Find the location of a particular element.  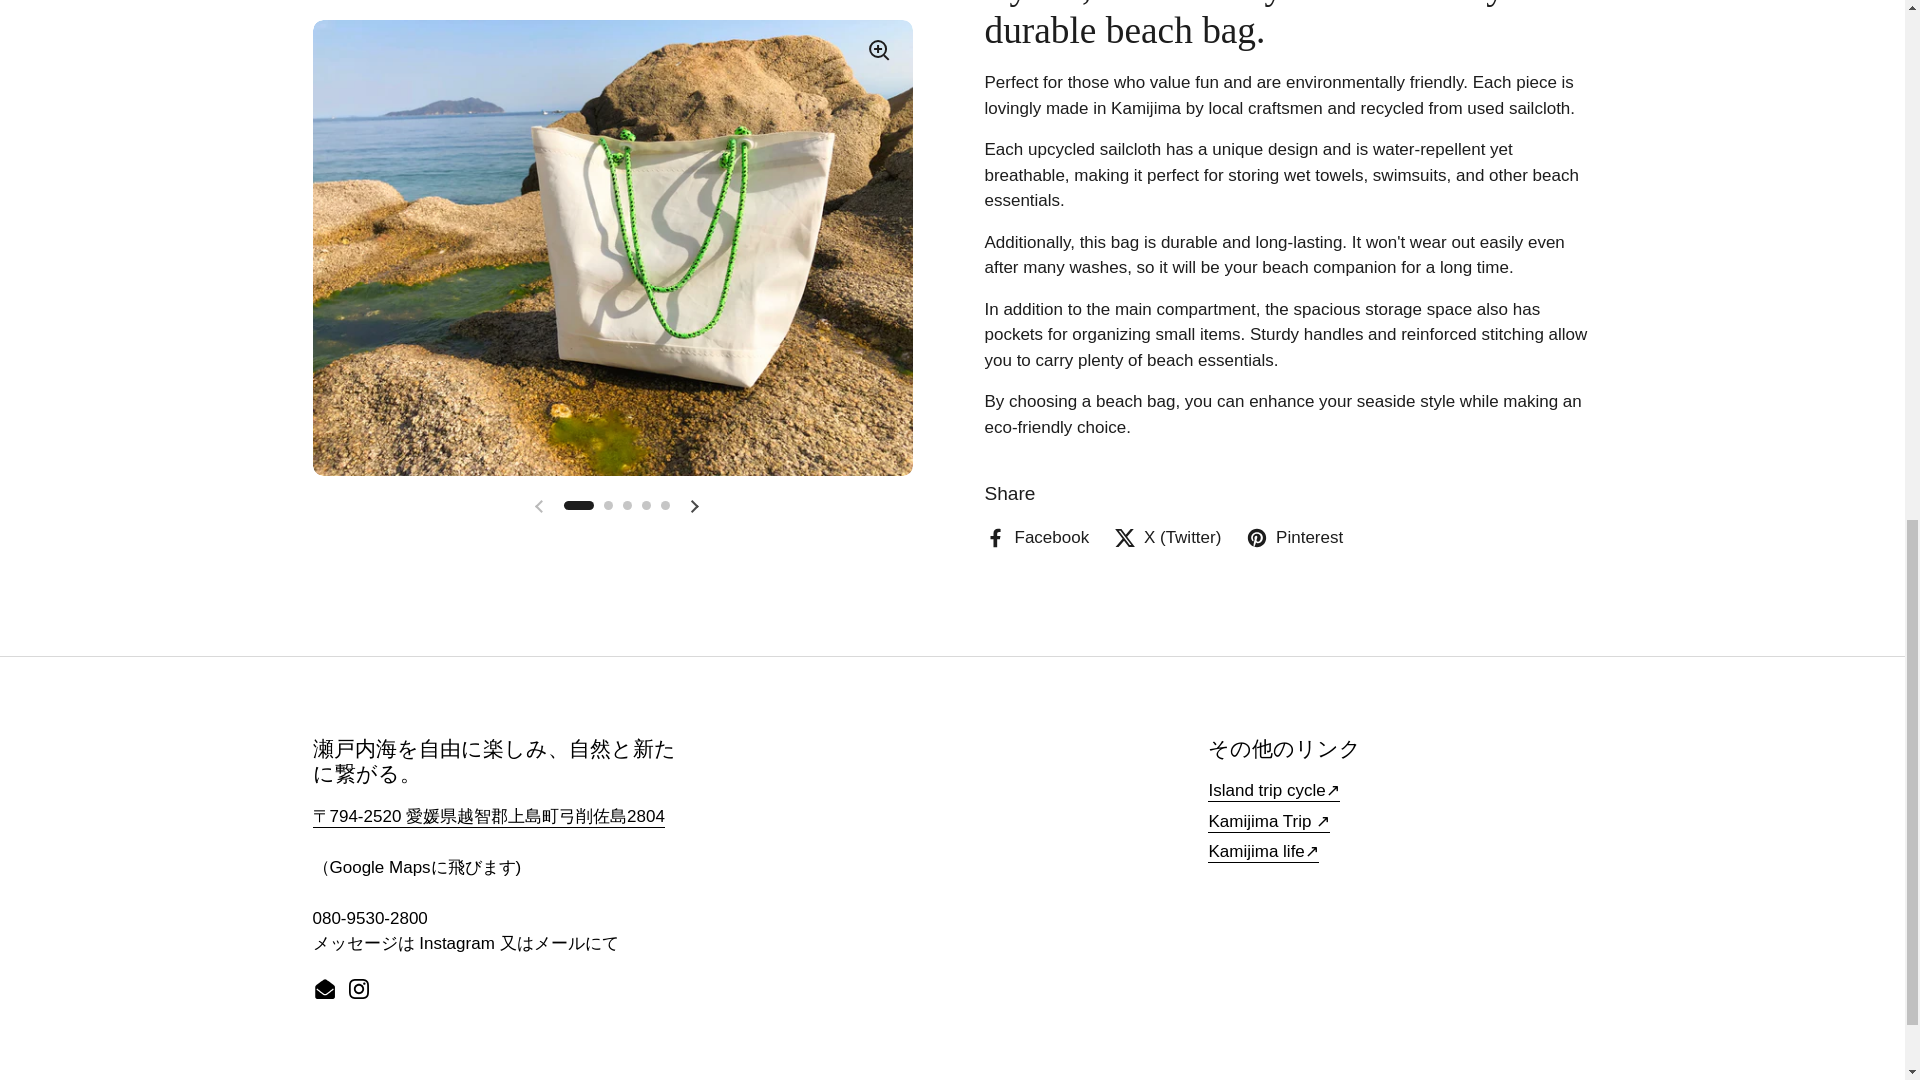

Facebook is located at coordinates (1036, 537).